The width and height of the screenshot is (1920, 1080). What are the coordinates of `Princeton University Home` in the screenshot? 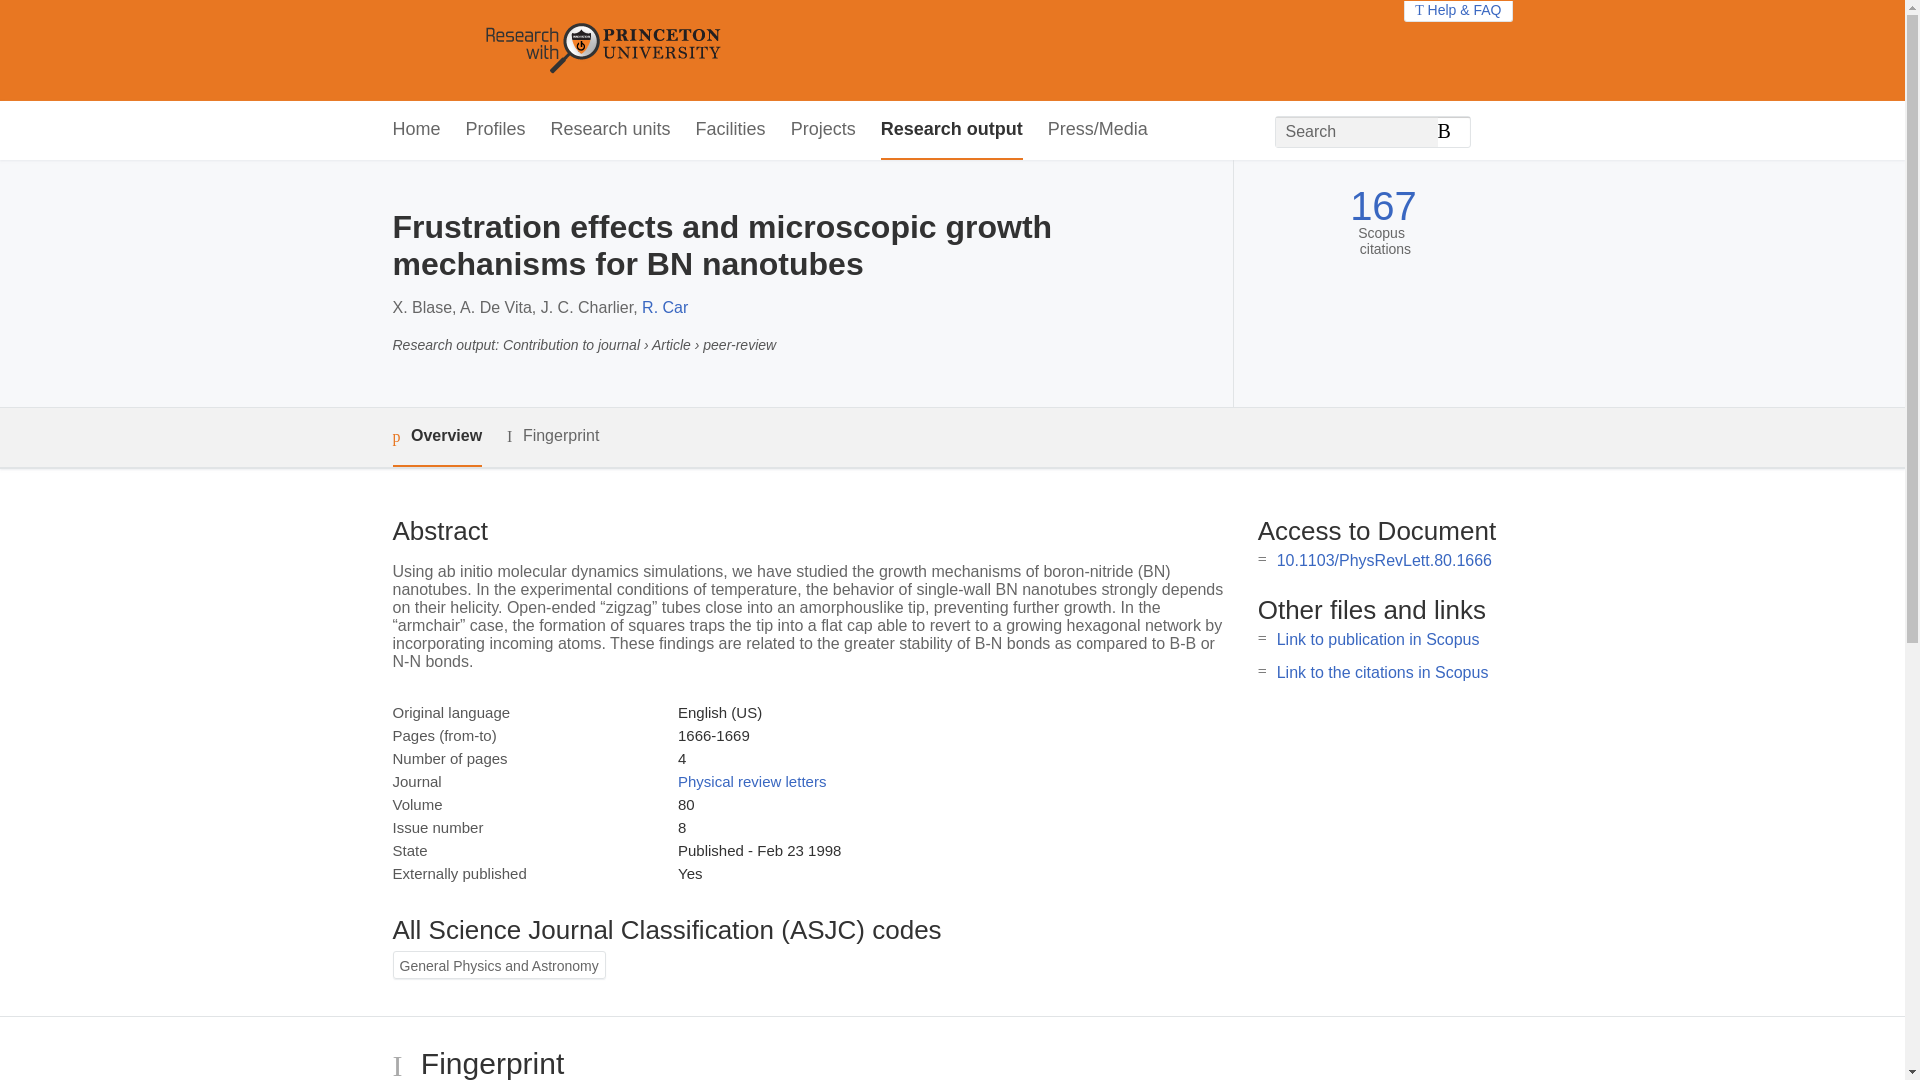 It's located at (748, 50).